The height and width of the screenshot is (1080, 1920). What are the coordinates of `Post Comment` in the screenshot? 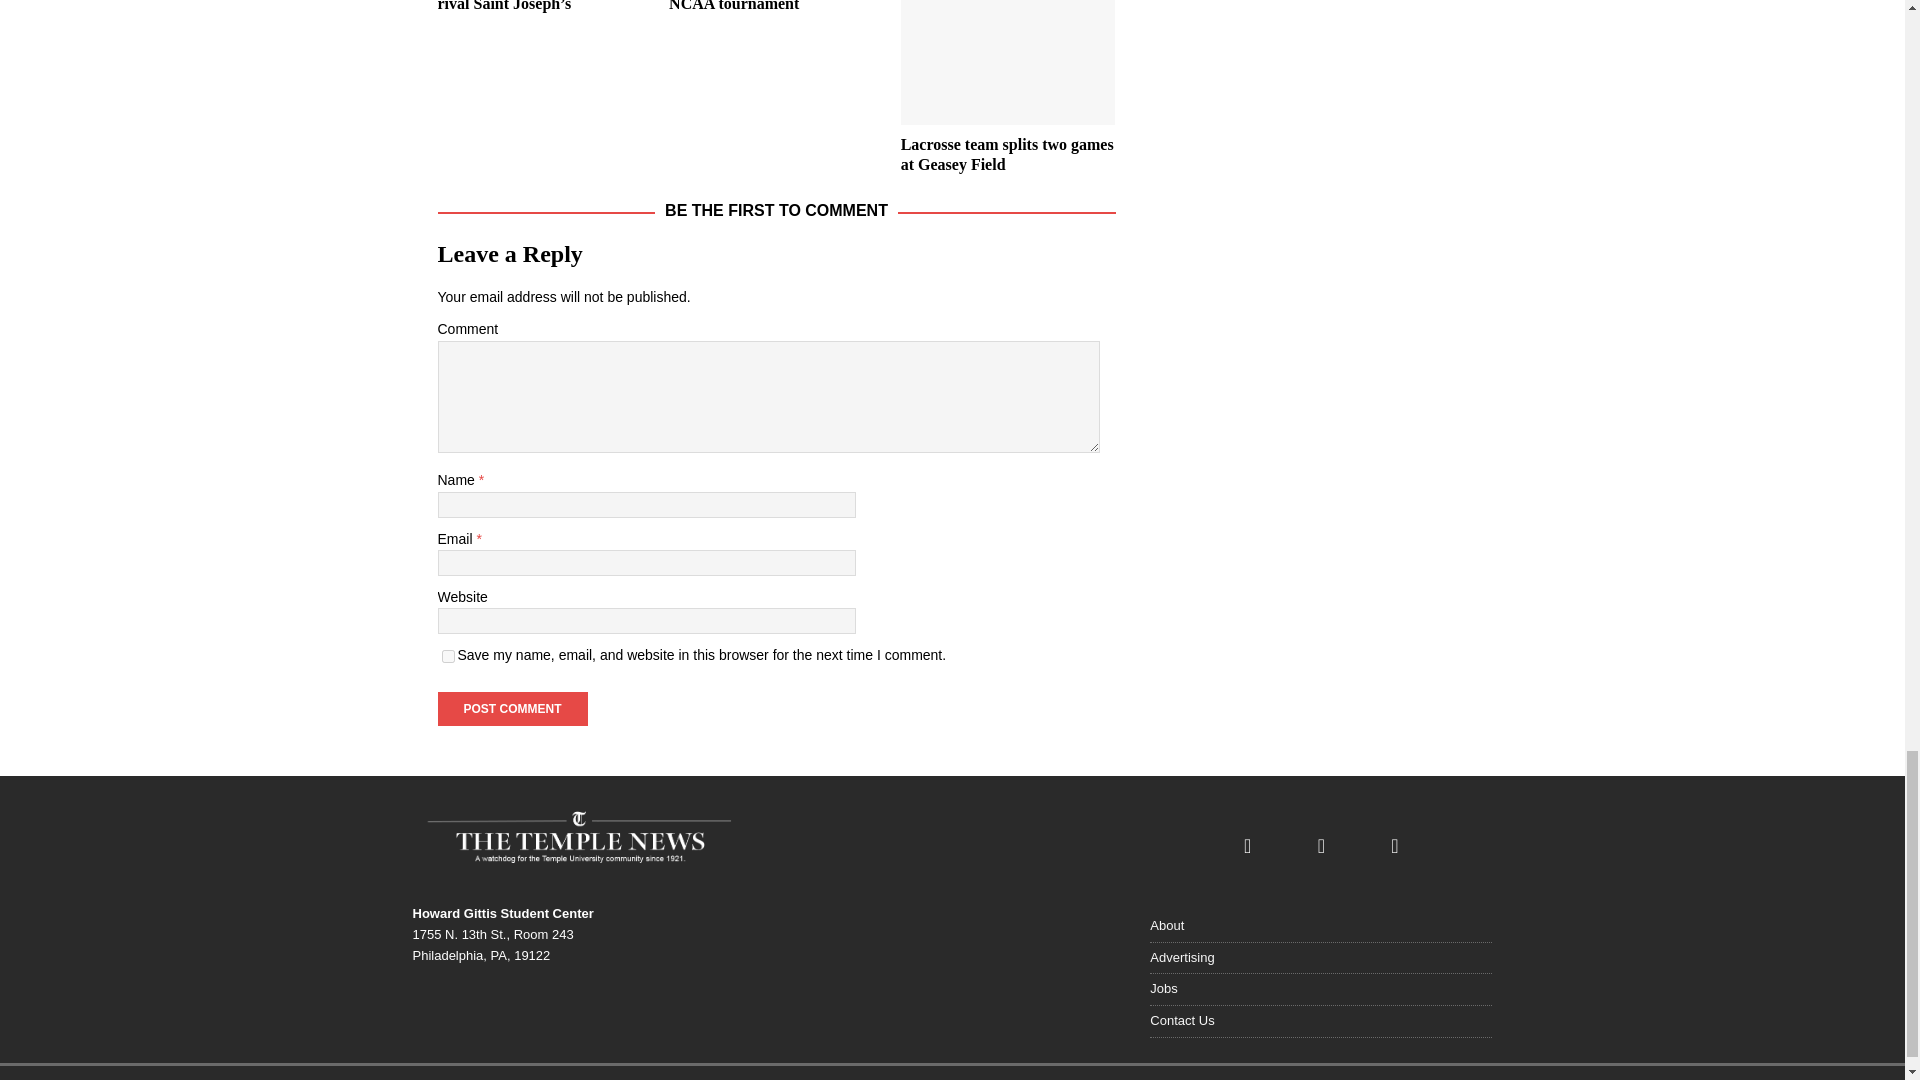 It's located at (512, 708).